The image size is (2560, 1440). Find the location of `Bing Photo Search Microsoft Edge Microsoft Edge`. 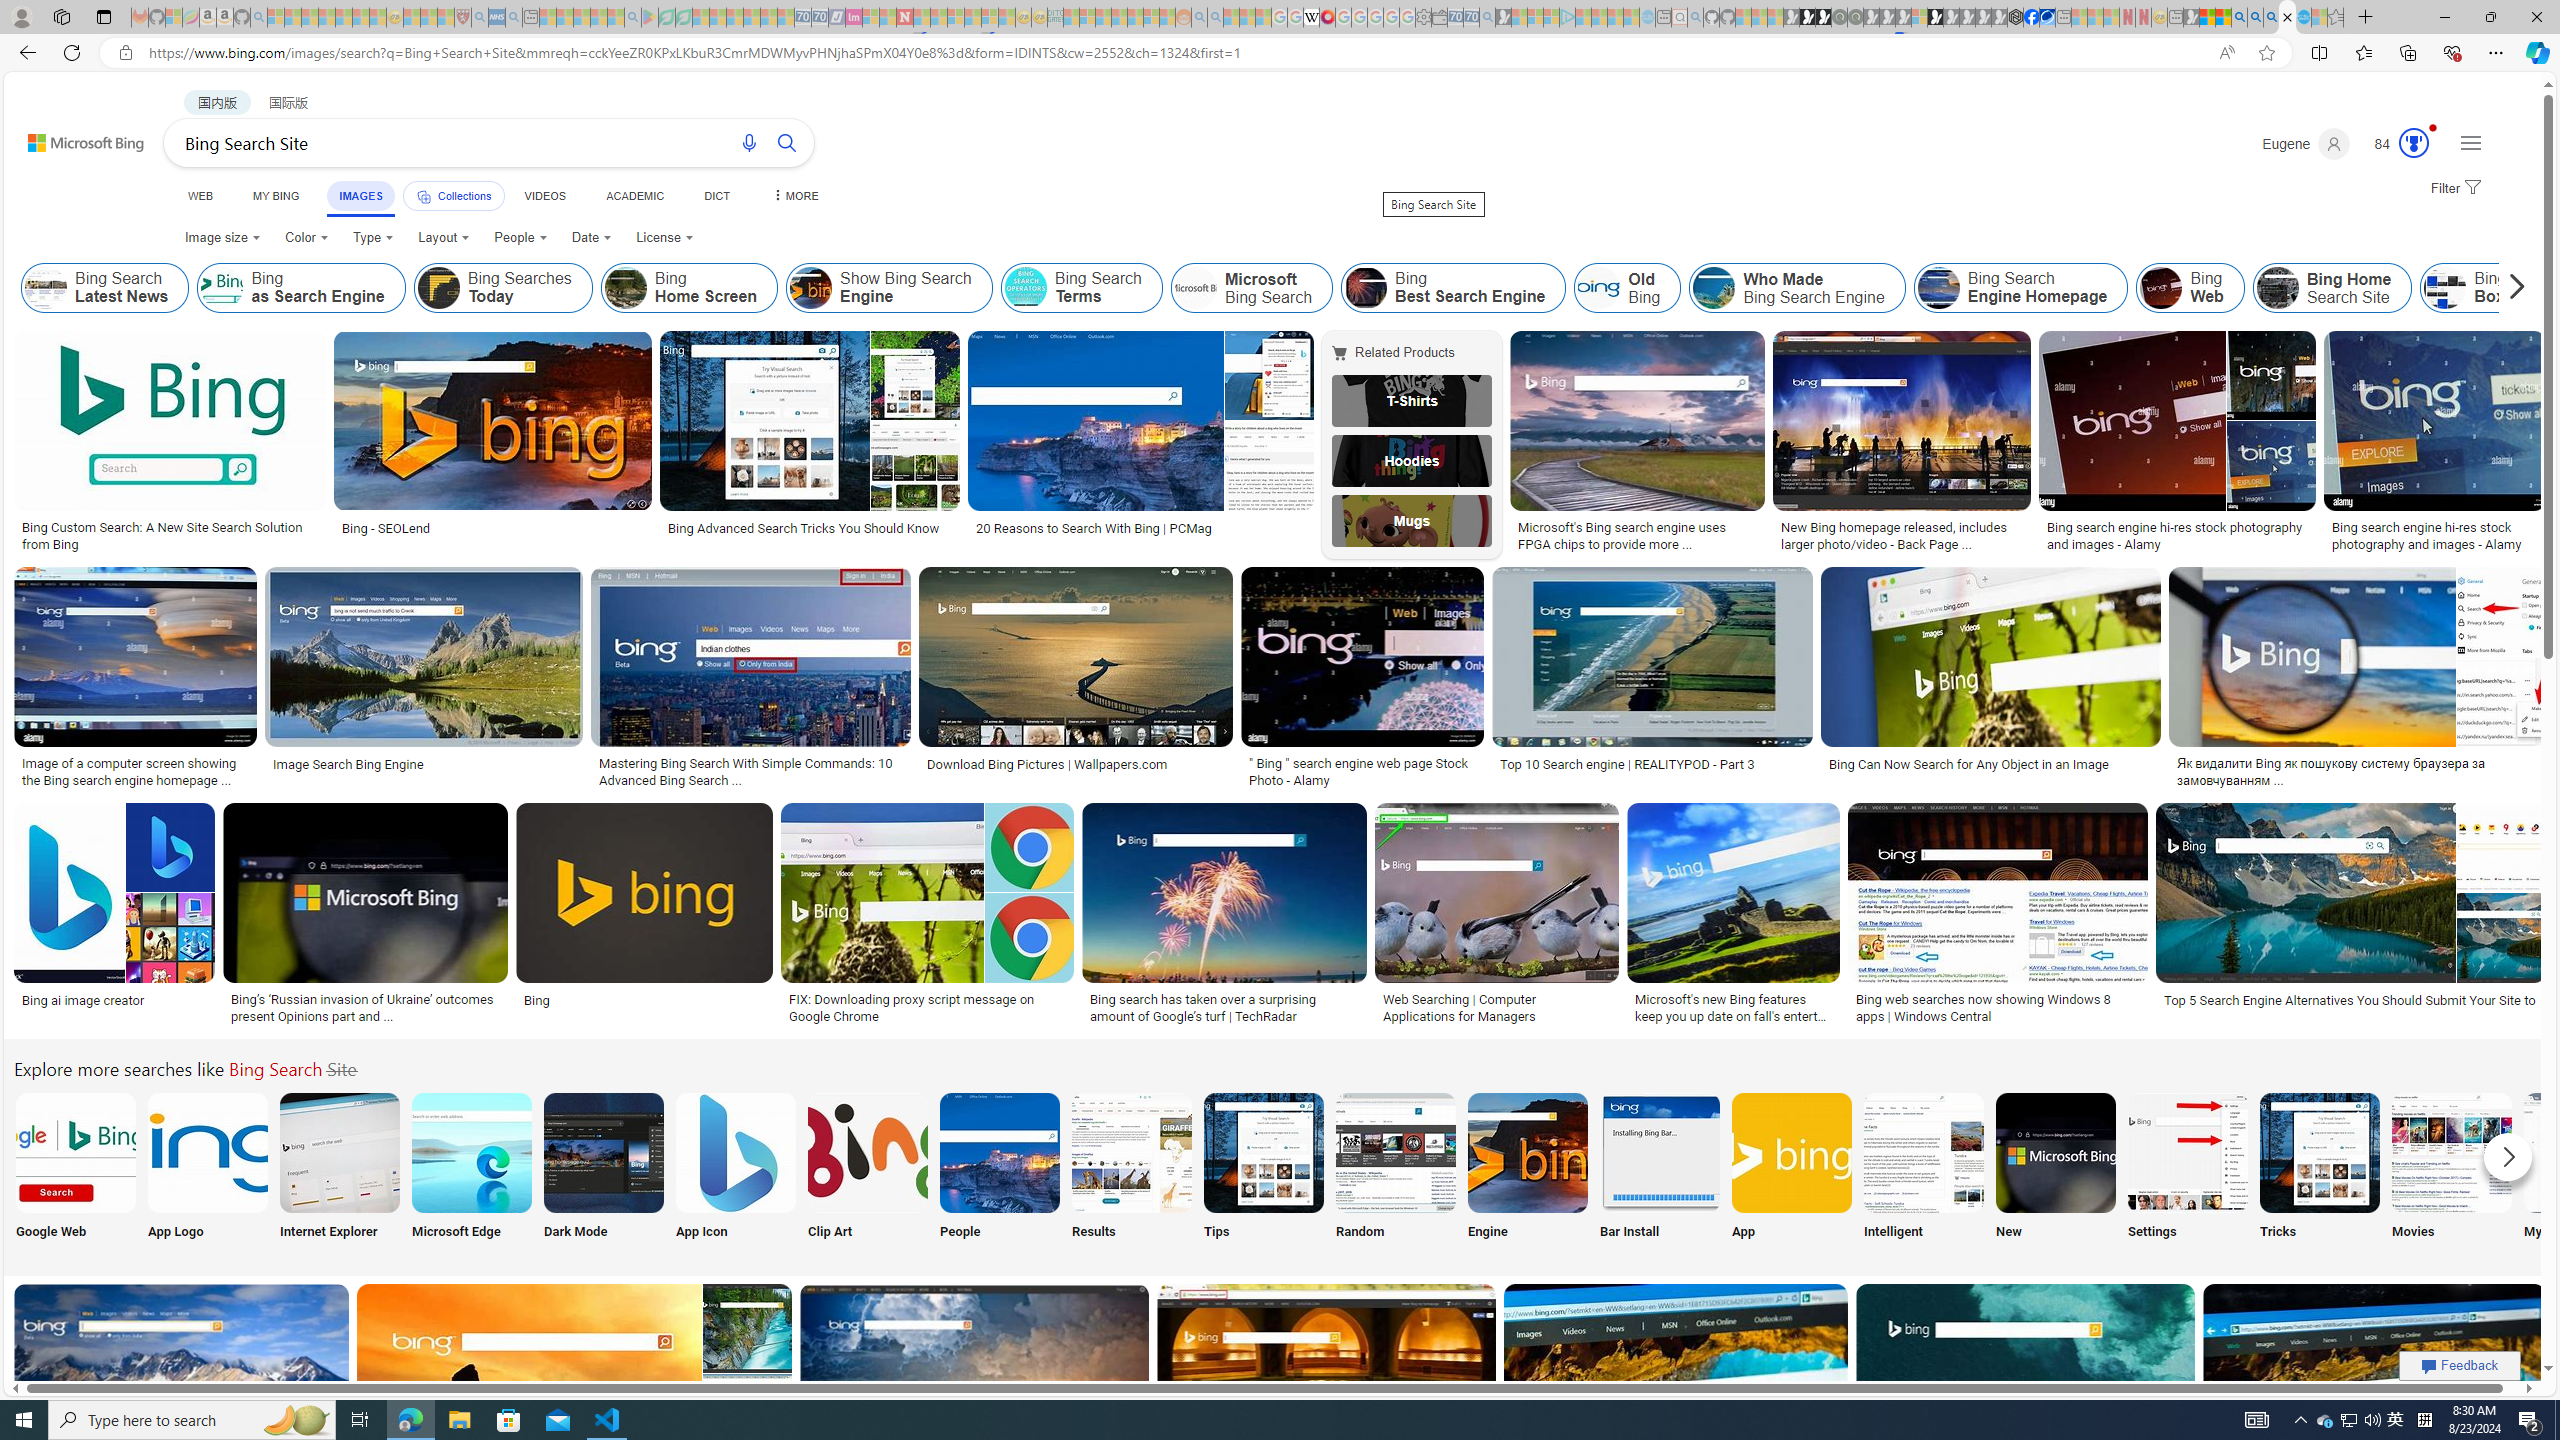

Bing Photo Search Microsoft Edge Microsoft Edge is located at coordinates (472, 1170).